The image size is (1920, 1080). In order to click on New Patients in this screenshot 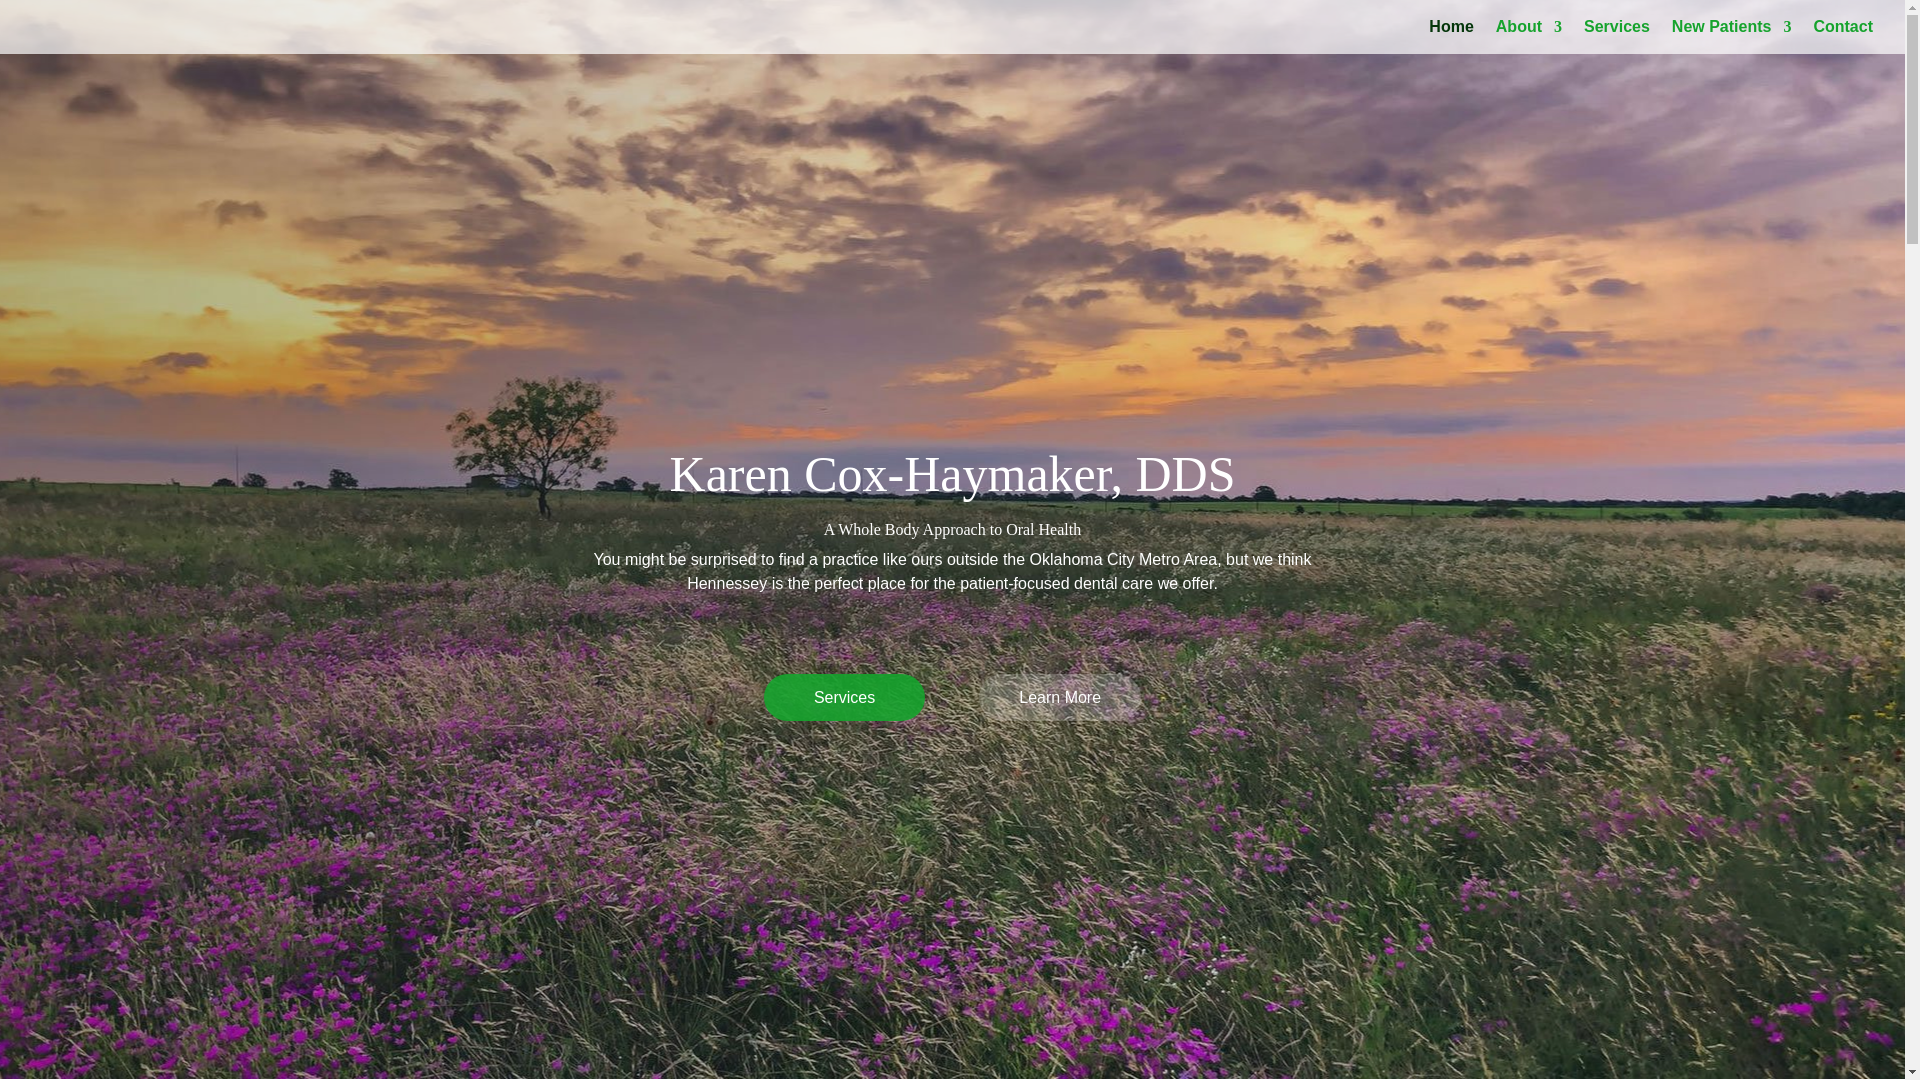, I will do `click(1732, 37)`.